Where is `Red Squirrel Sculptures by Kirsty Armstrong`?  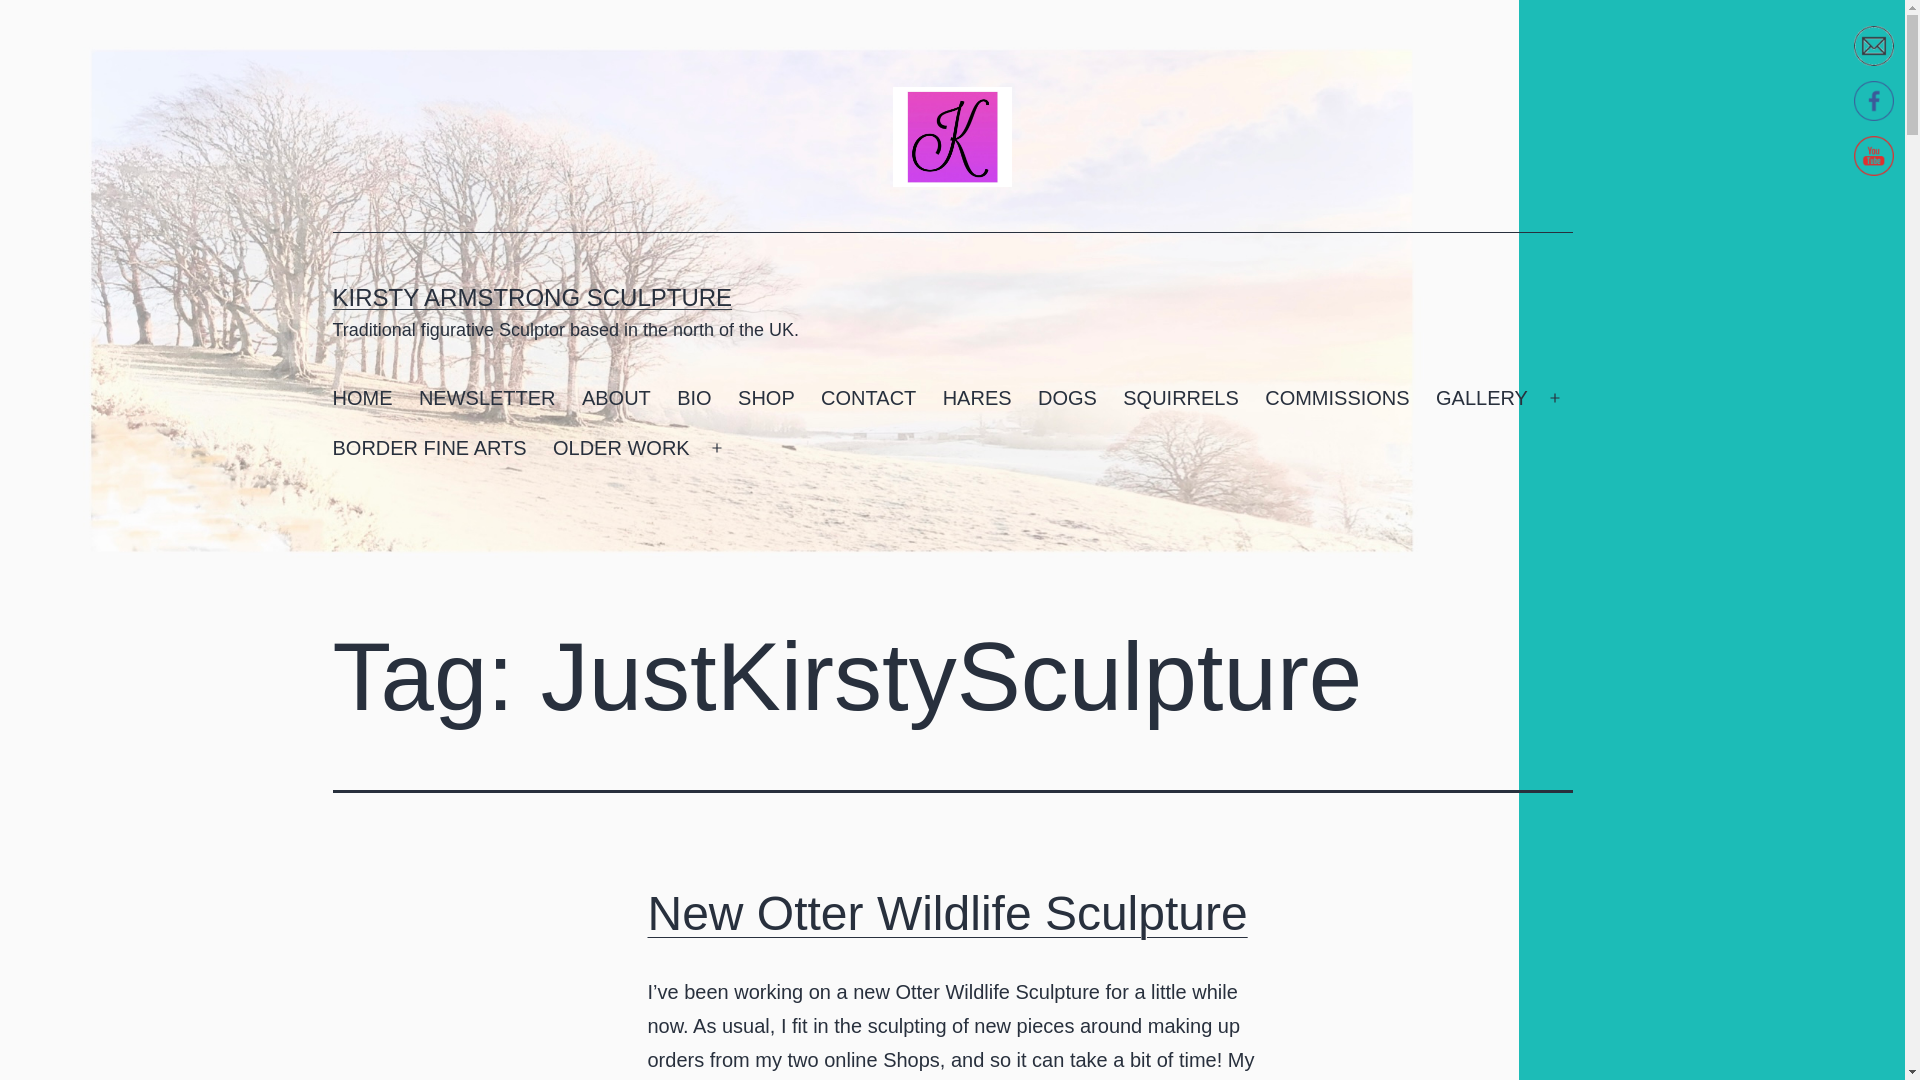 Red Squirrel Sculptures by Kirsty Armstrong is located at coordinates (1180, 398).